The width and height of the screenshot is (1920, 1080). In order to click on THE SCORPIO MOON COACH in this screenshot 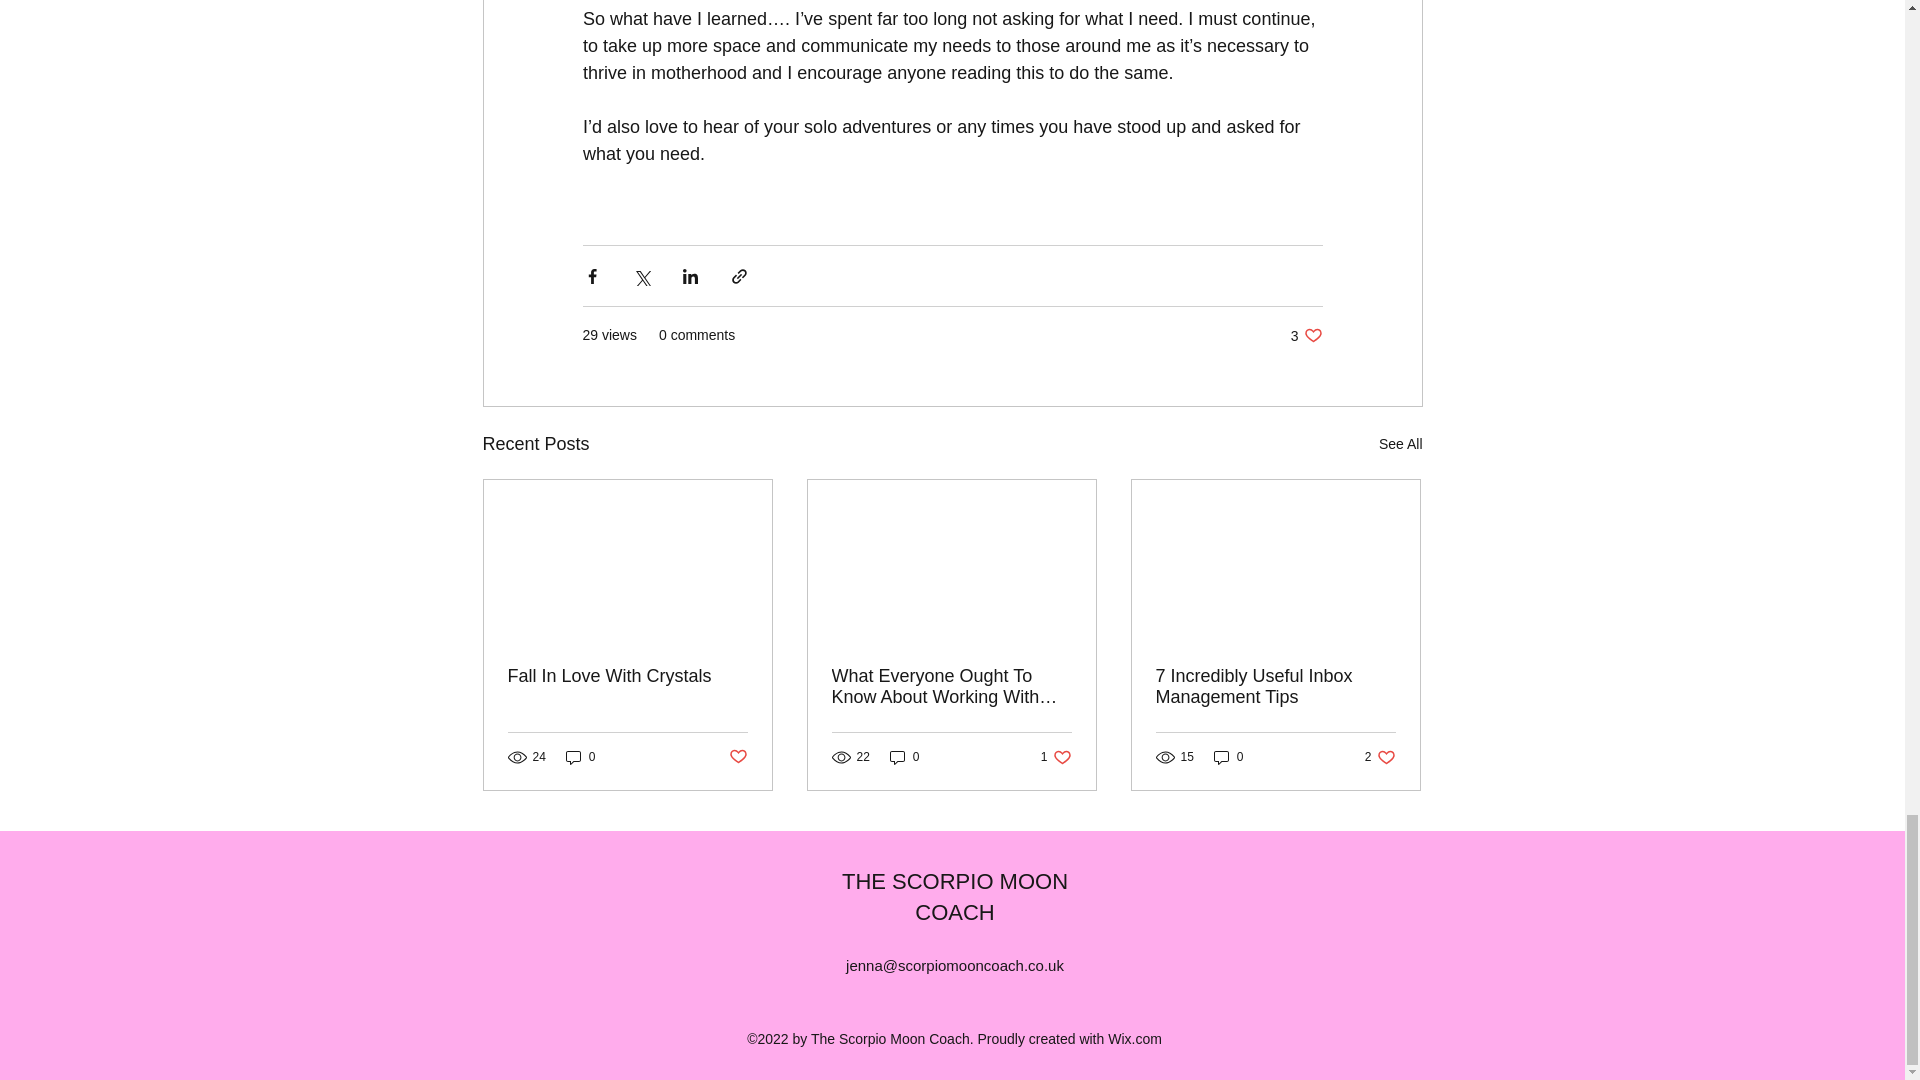, I will do `click(954, 896)`.